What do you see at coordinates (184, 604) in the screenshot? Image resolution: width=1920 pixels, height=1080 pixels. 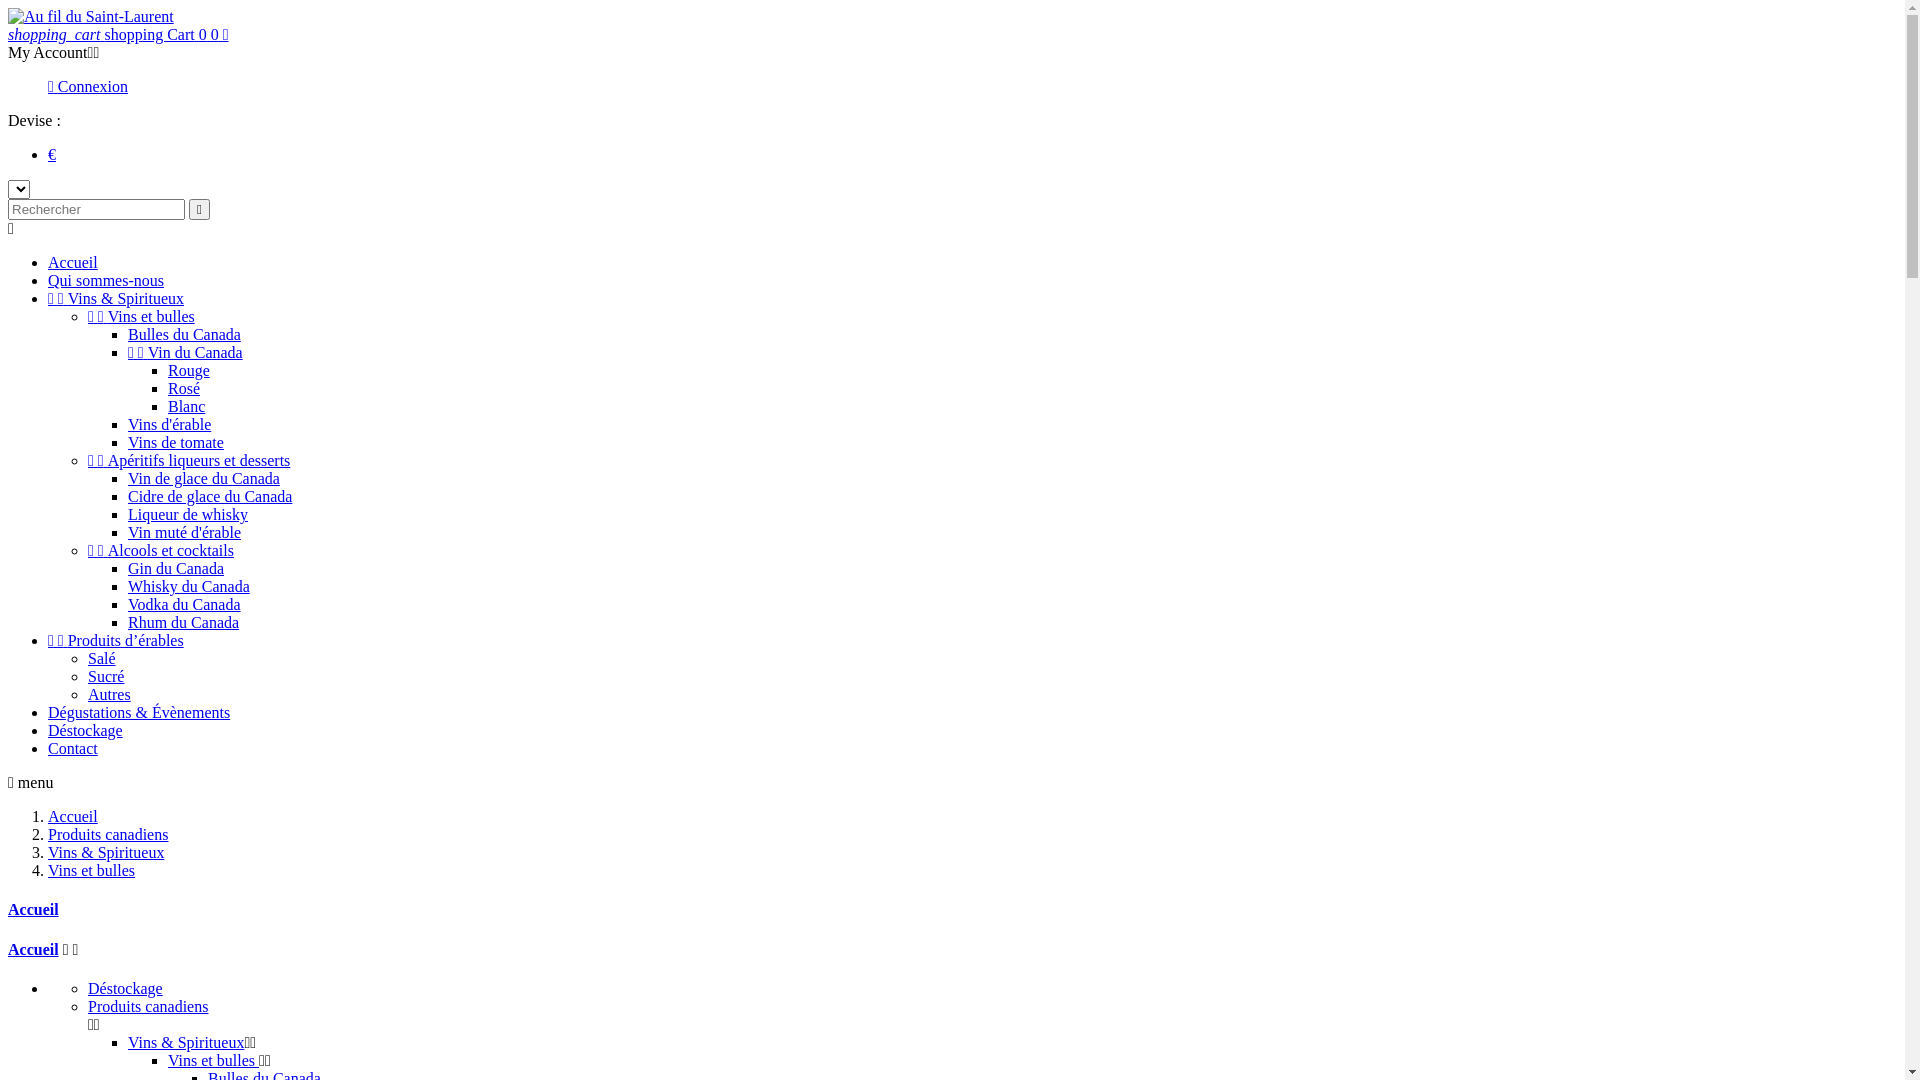 I see `Vodka du Canada` at bounding box center [184, 604].